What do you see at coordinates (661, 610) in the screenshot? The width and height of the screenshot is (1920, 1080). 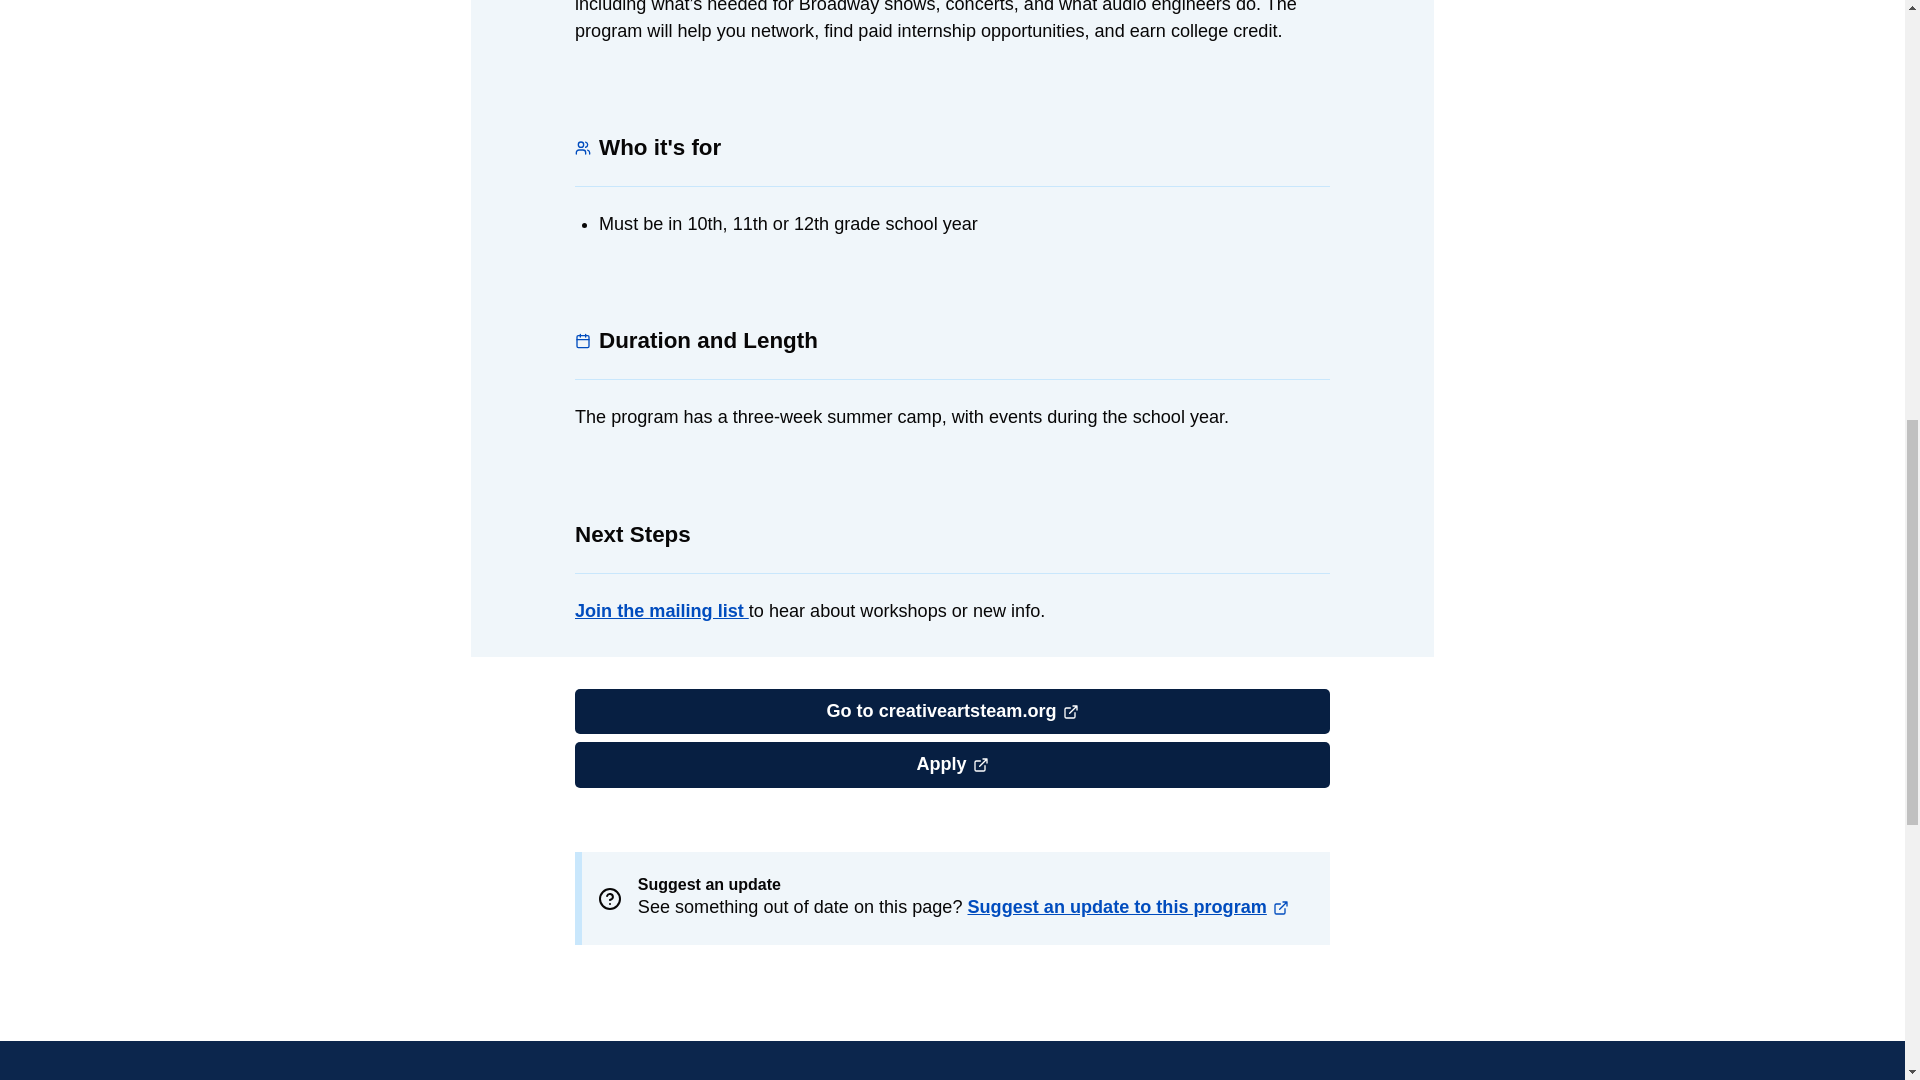 I see `Join the mailing list` at bounding box center [661, 610].